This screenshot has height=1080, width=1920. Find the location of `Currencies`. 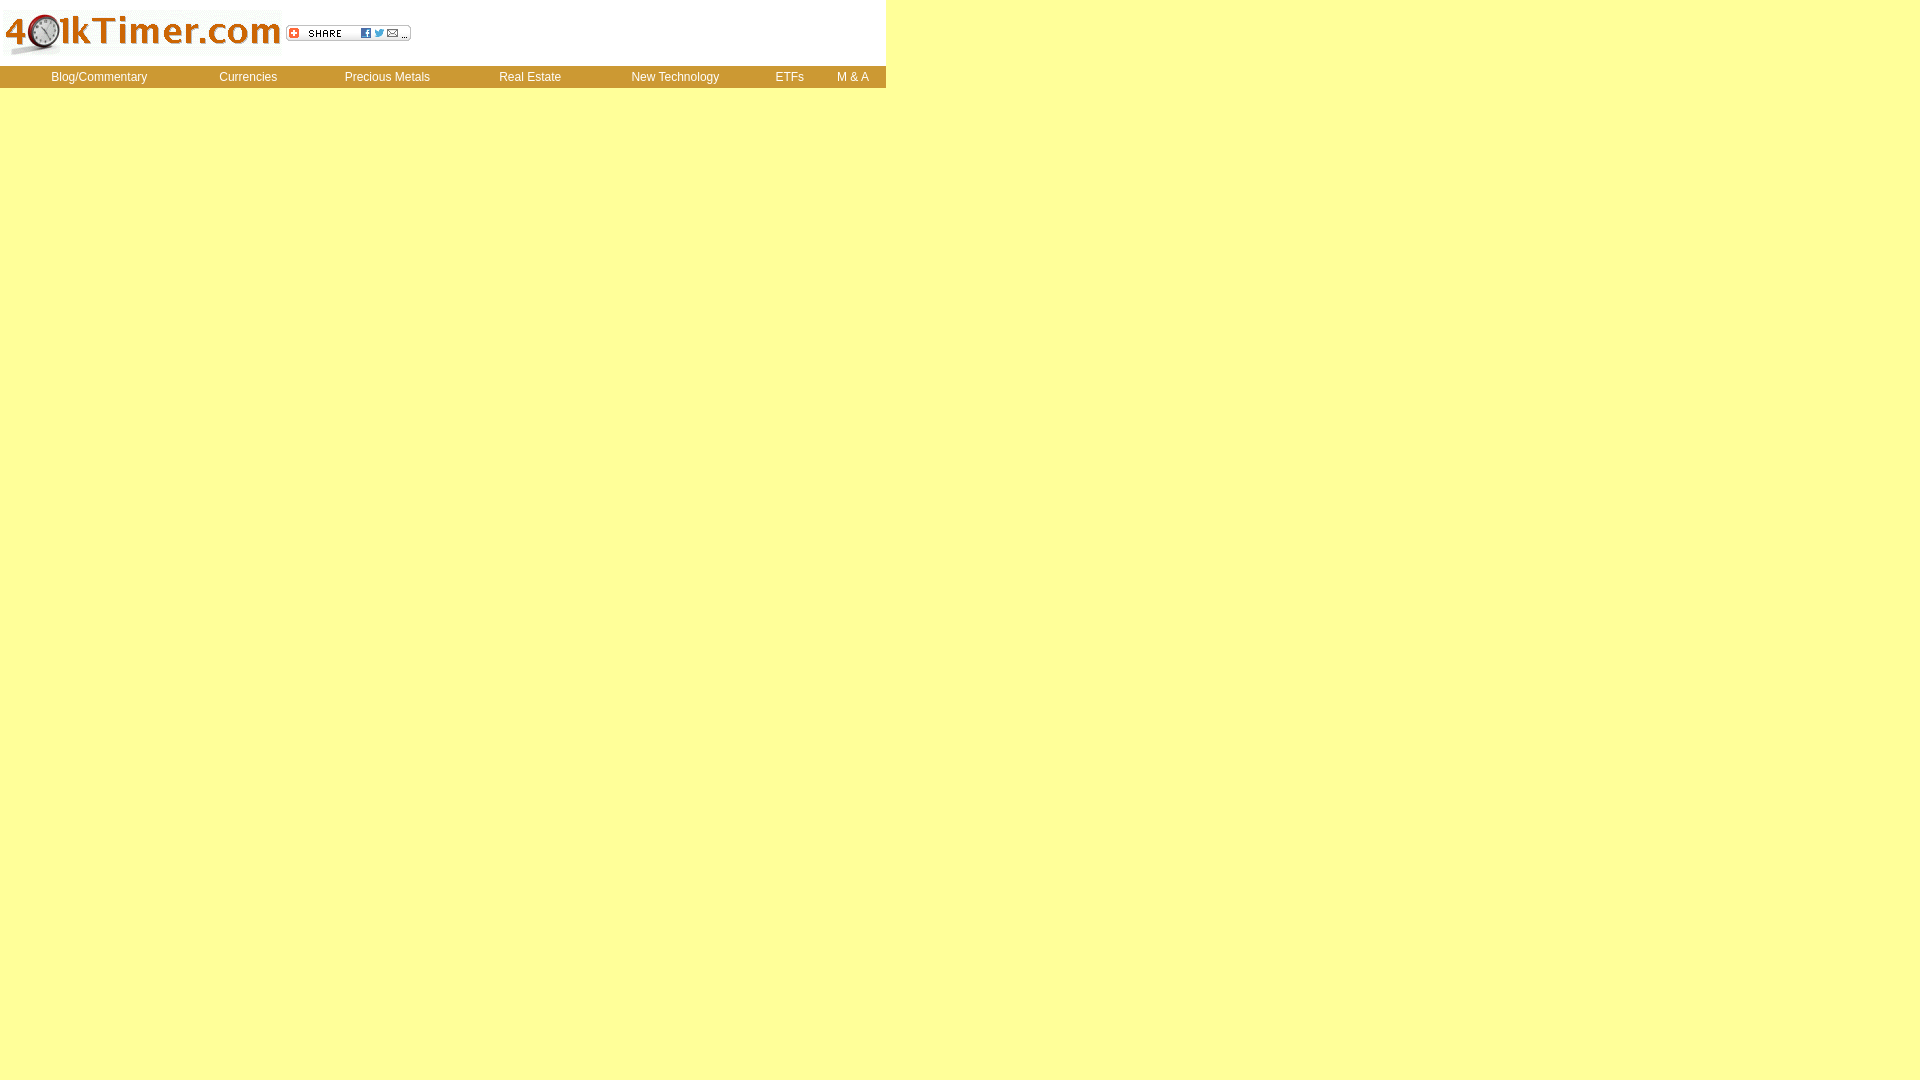

Currencies is located at coordinates (248, 77).